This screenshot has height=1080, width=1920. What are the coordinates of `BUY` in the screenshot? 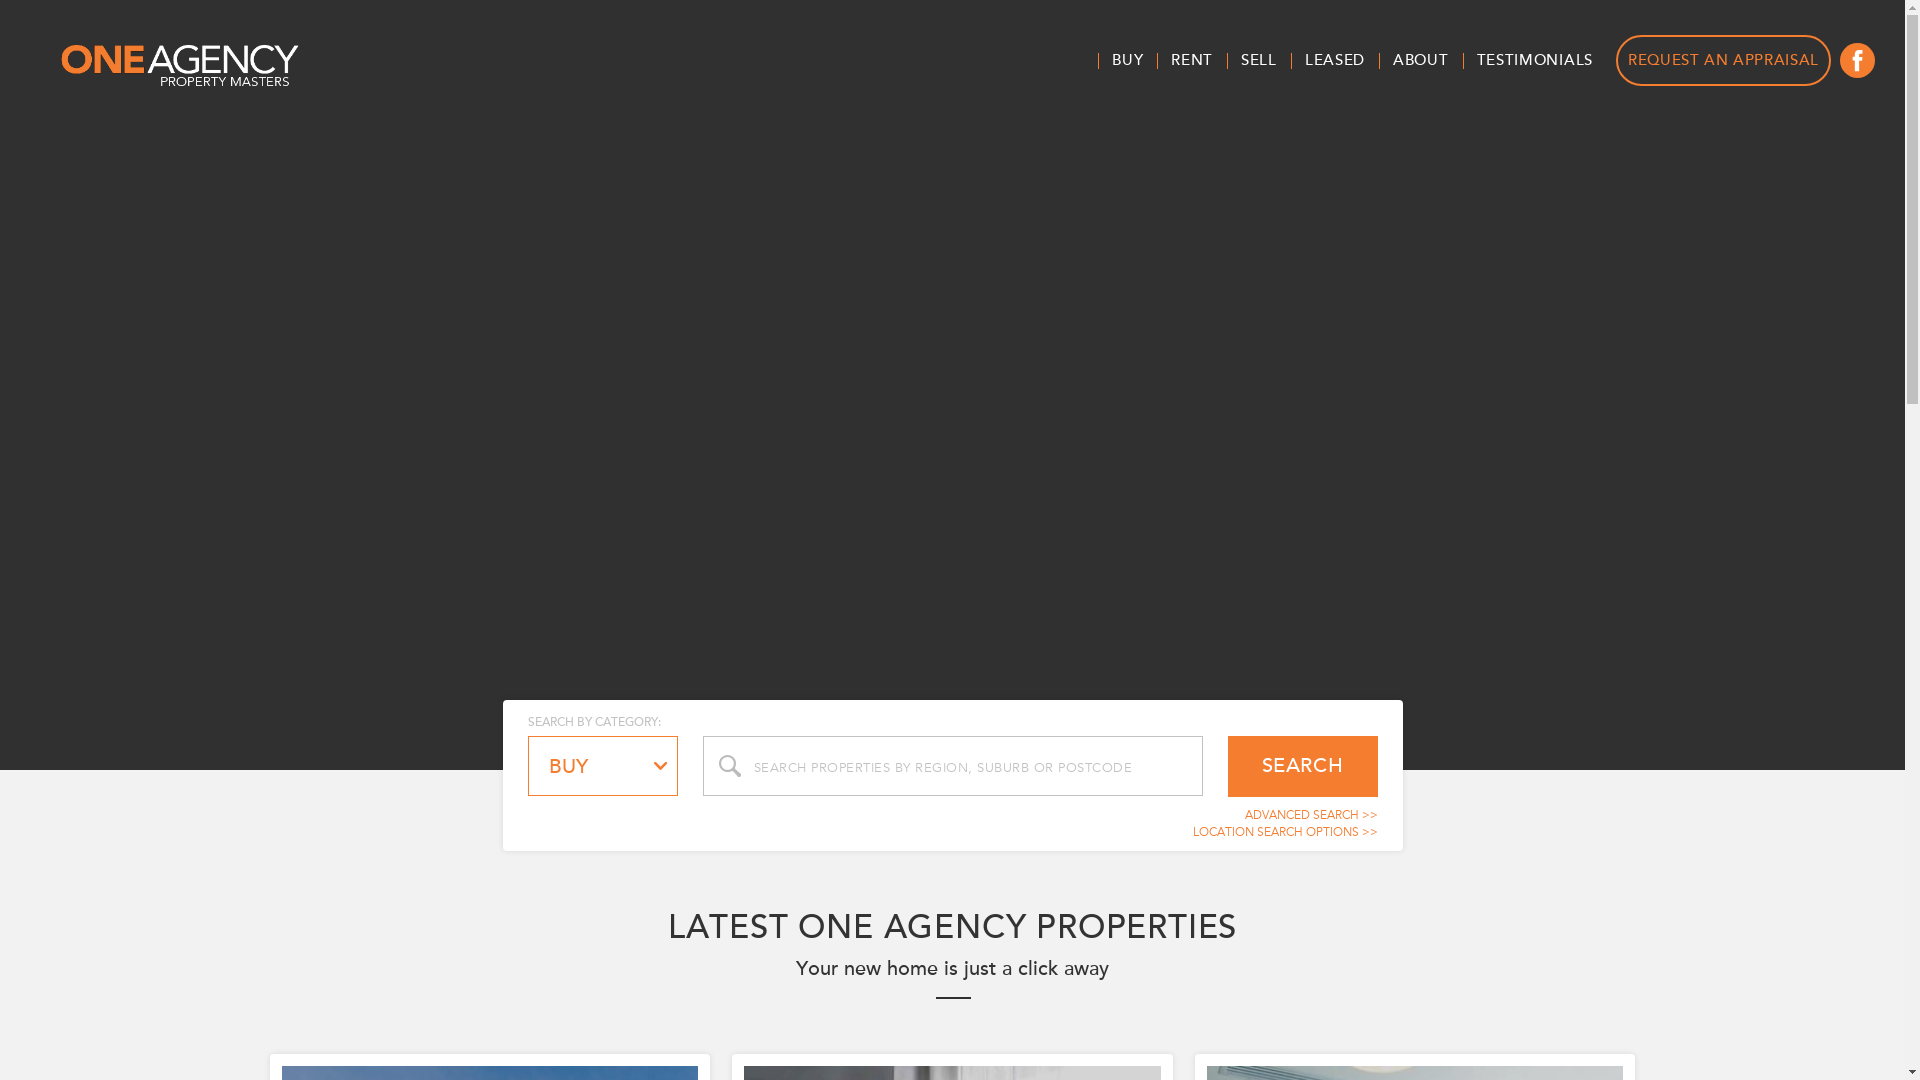 It's located at (603, 766).